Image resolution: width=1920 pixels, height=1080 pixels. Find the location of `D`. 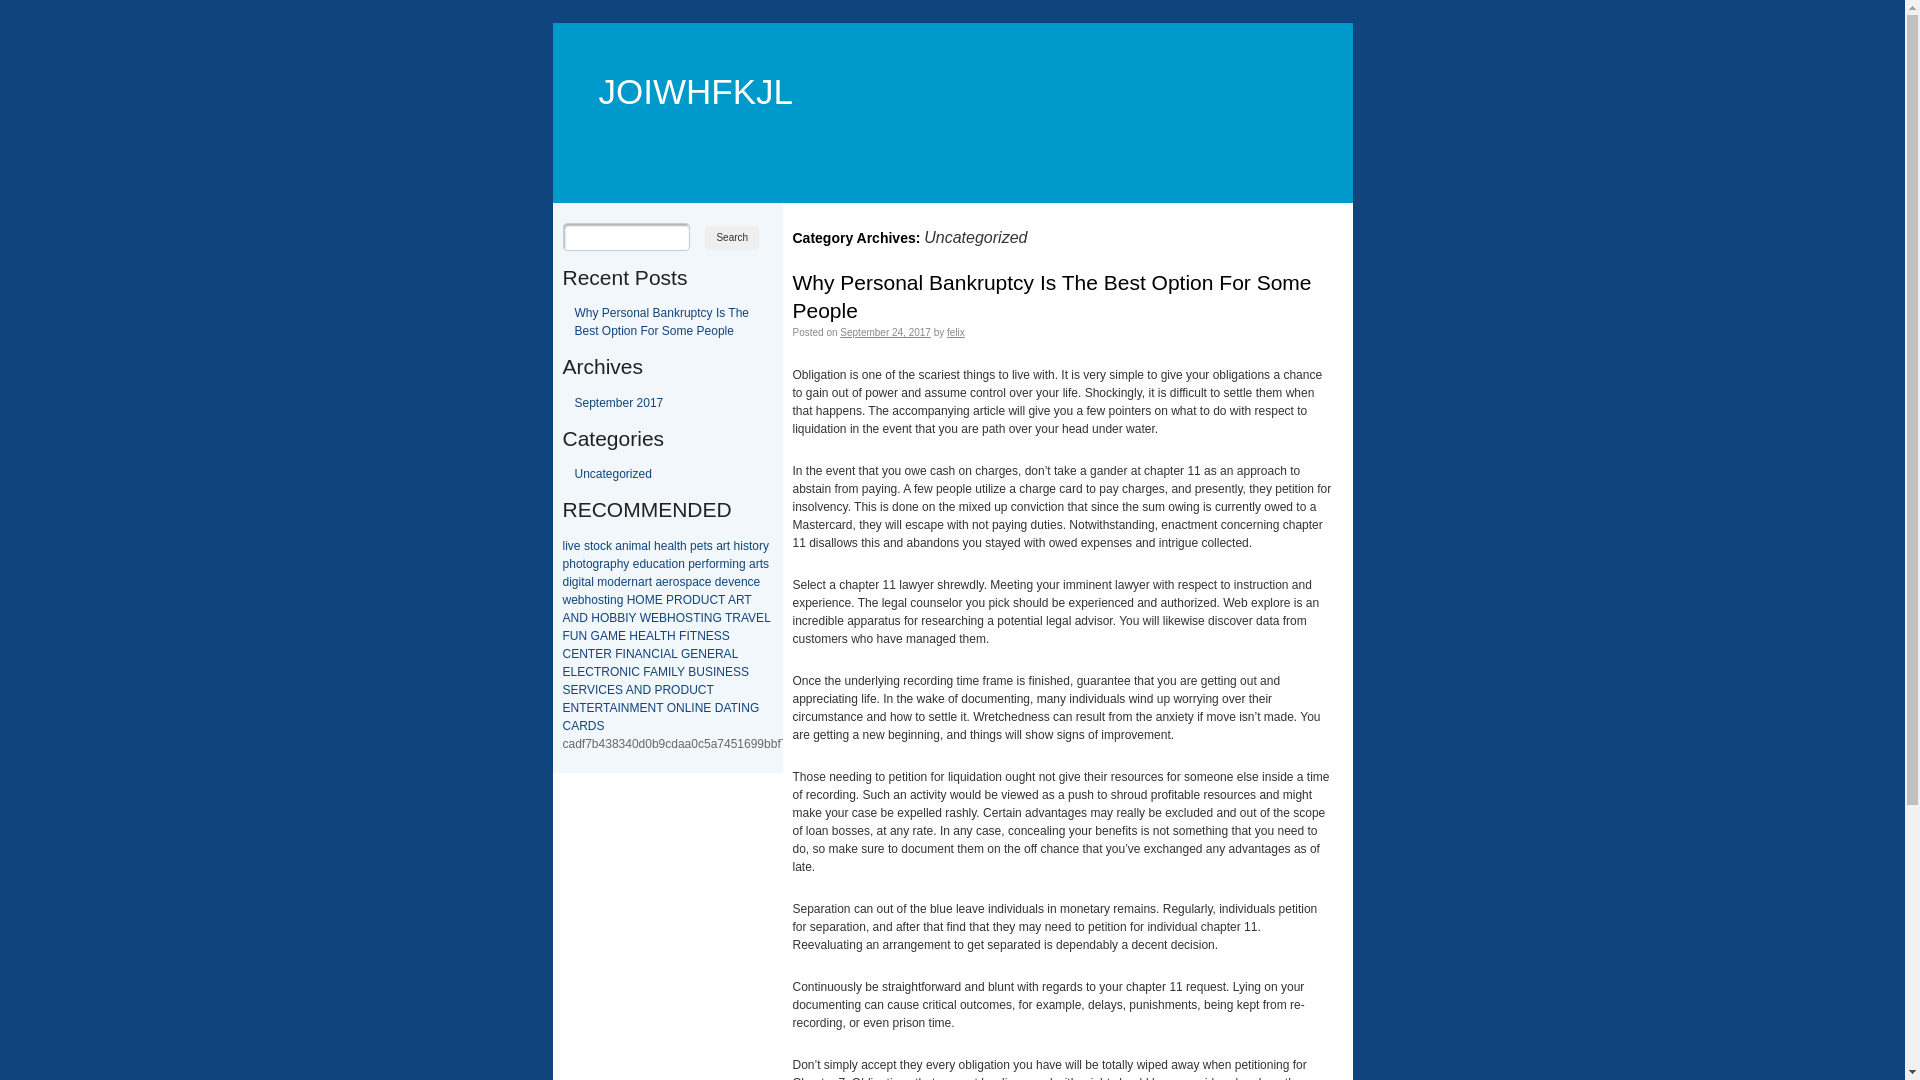

D is located at coordinates (684, 690).